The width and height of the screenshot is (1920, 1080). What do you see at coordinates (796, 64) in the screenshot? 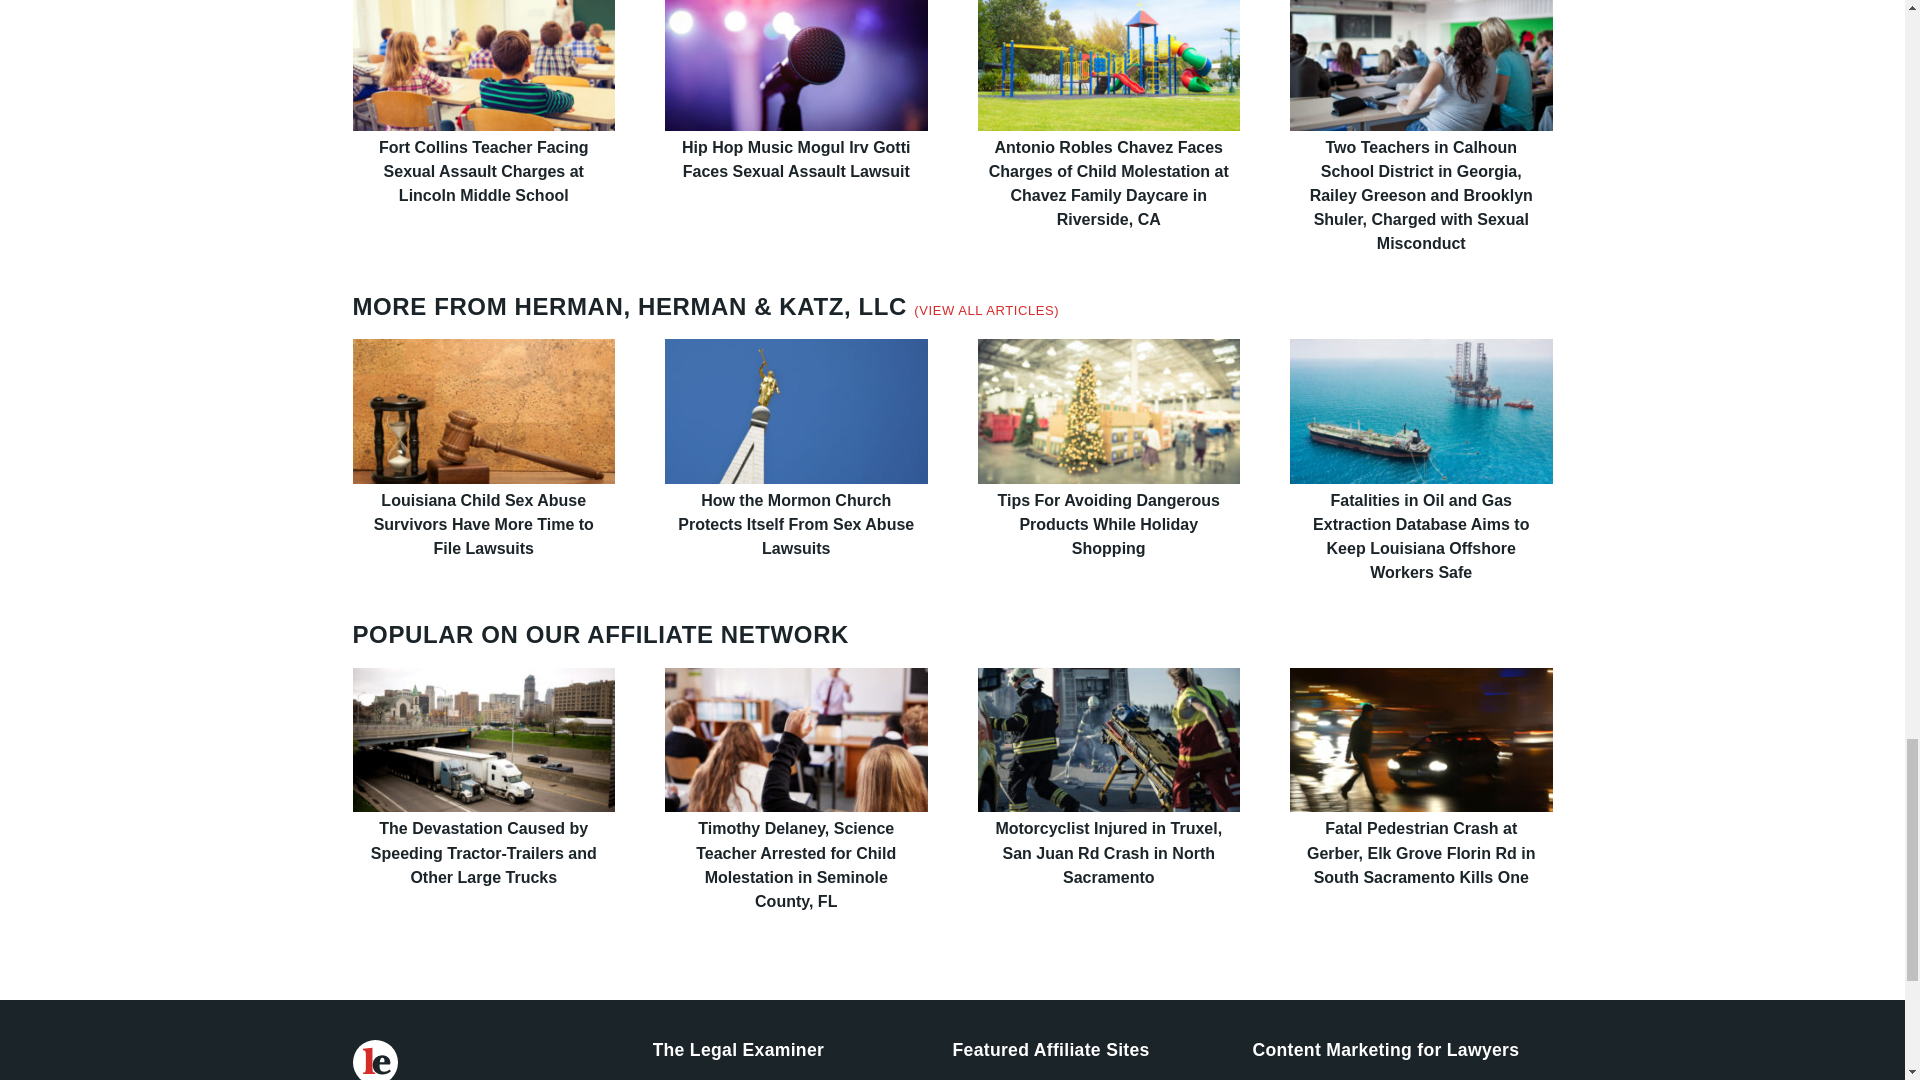
I see `Hip Hop Music Mogul Irv Gotti Faces Sexual Assault Lawsuit` at bounding box center [796, 64].